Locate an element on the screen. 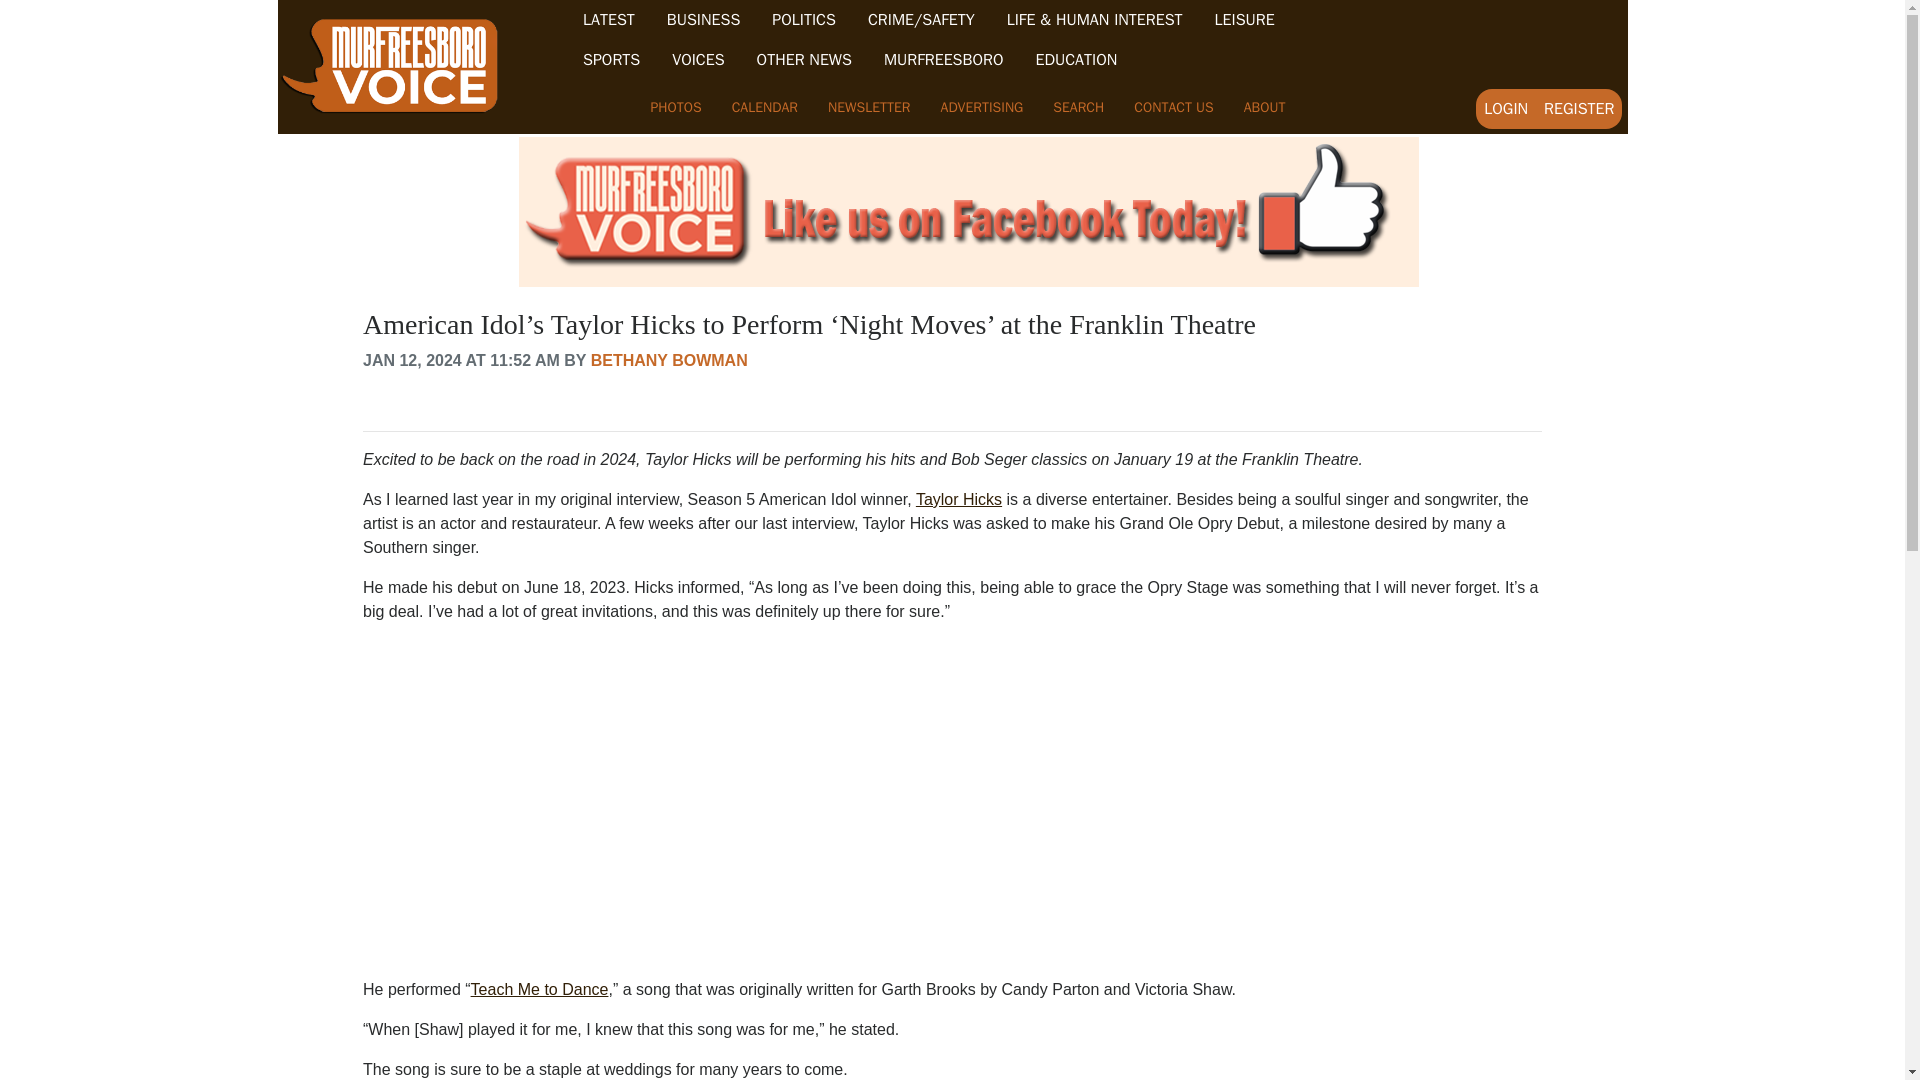 This screenshot has height=1080, width=1920. ABOUT is located at coordinates (1265, 107).